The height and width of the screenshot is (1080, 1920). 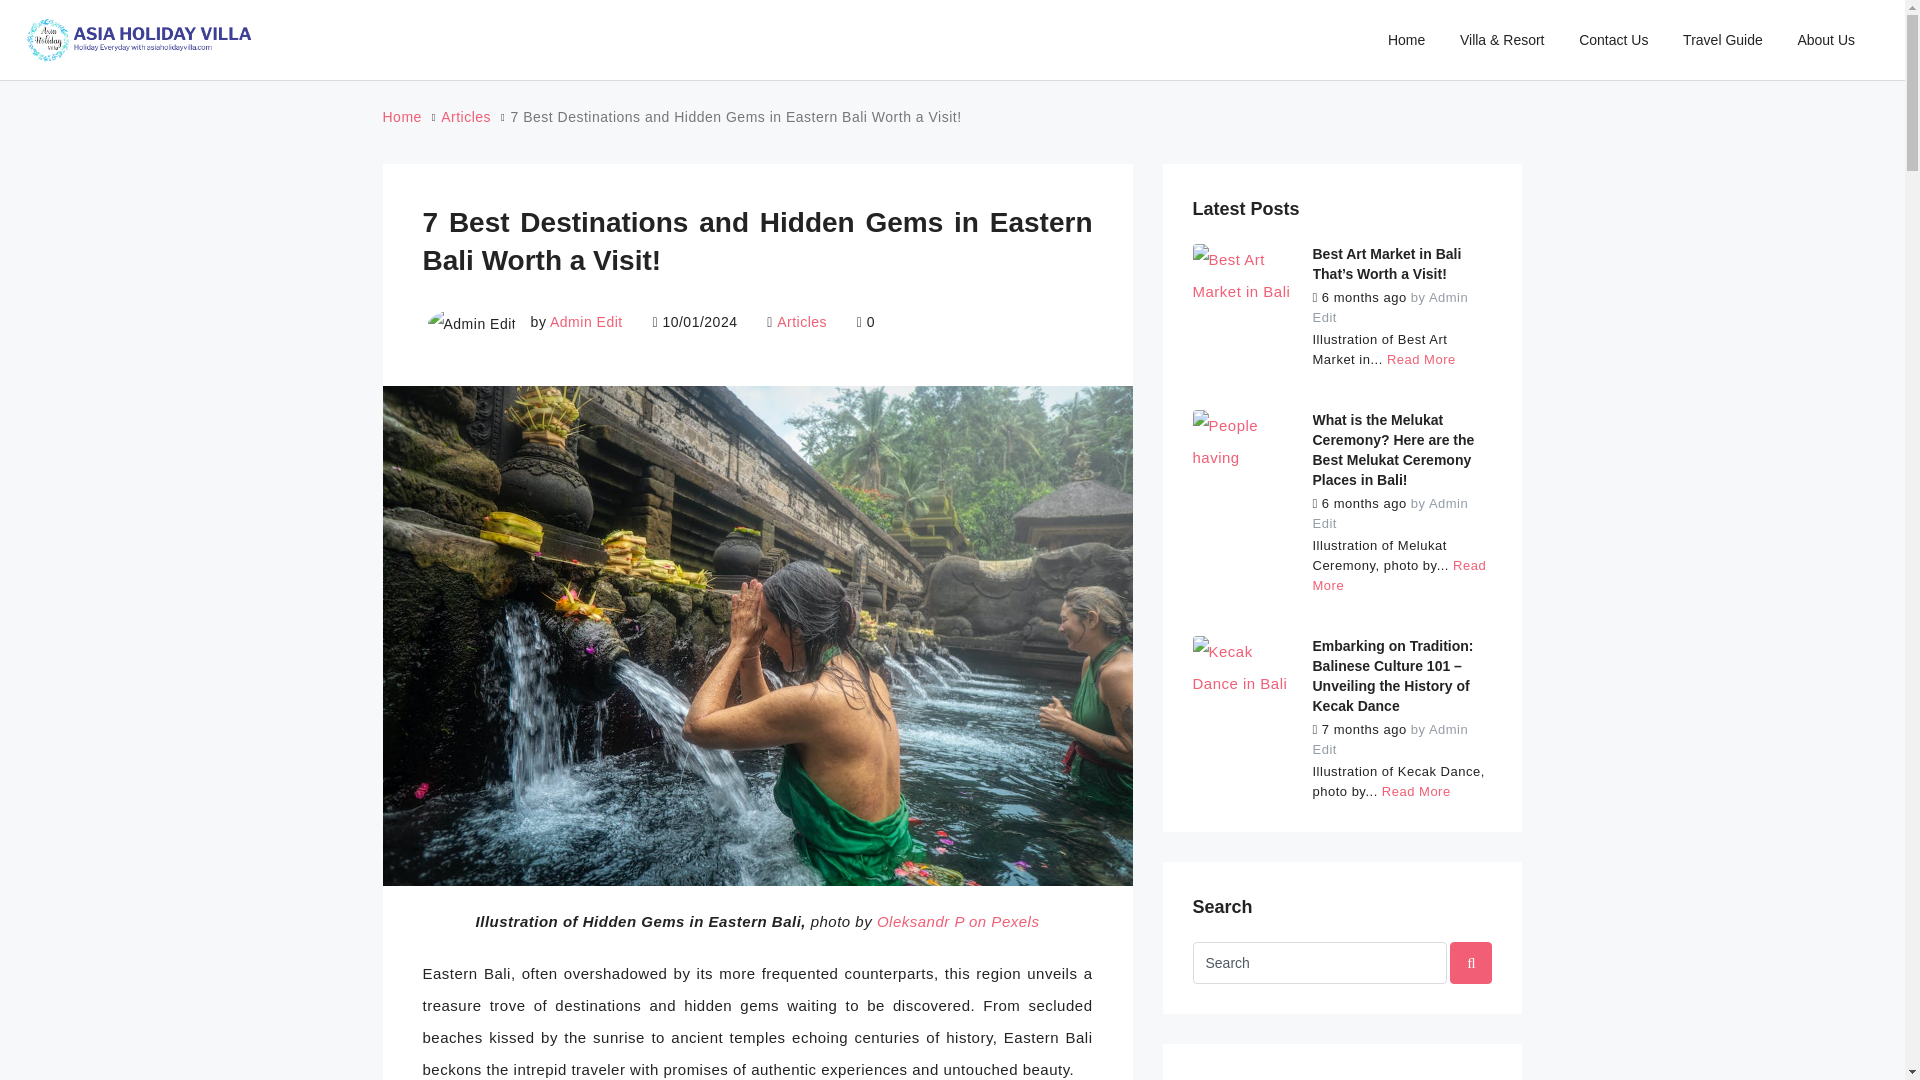 I want to click on Travel Guide, so click(x=1722, y=40).